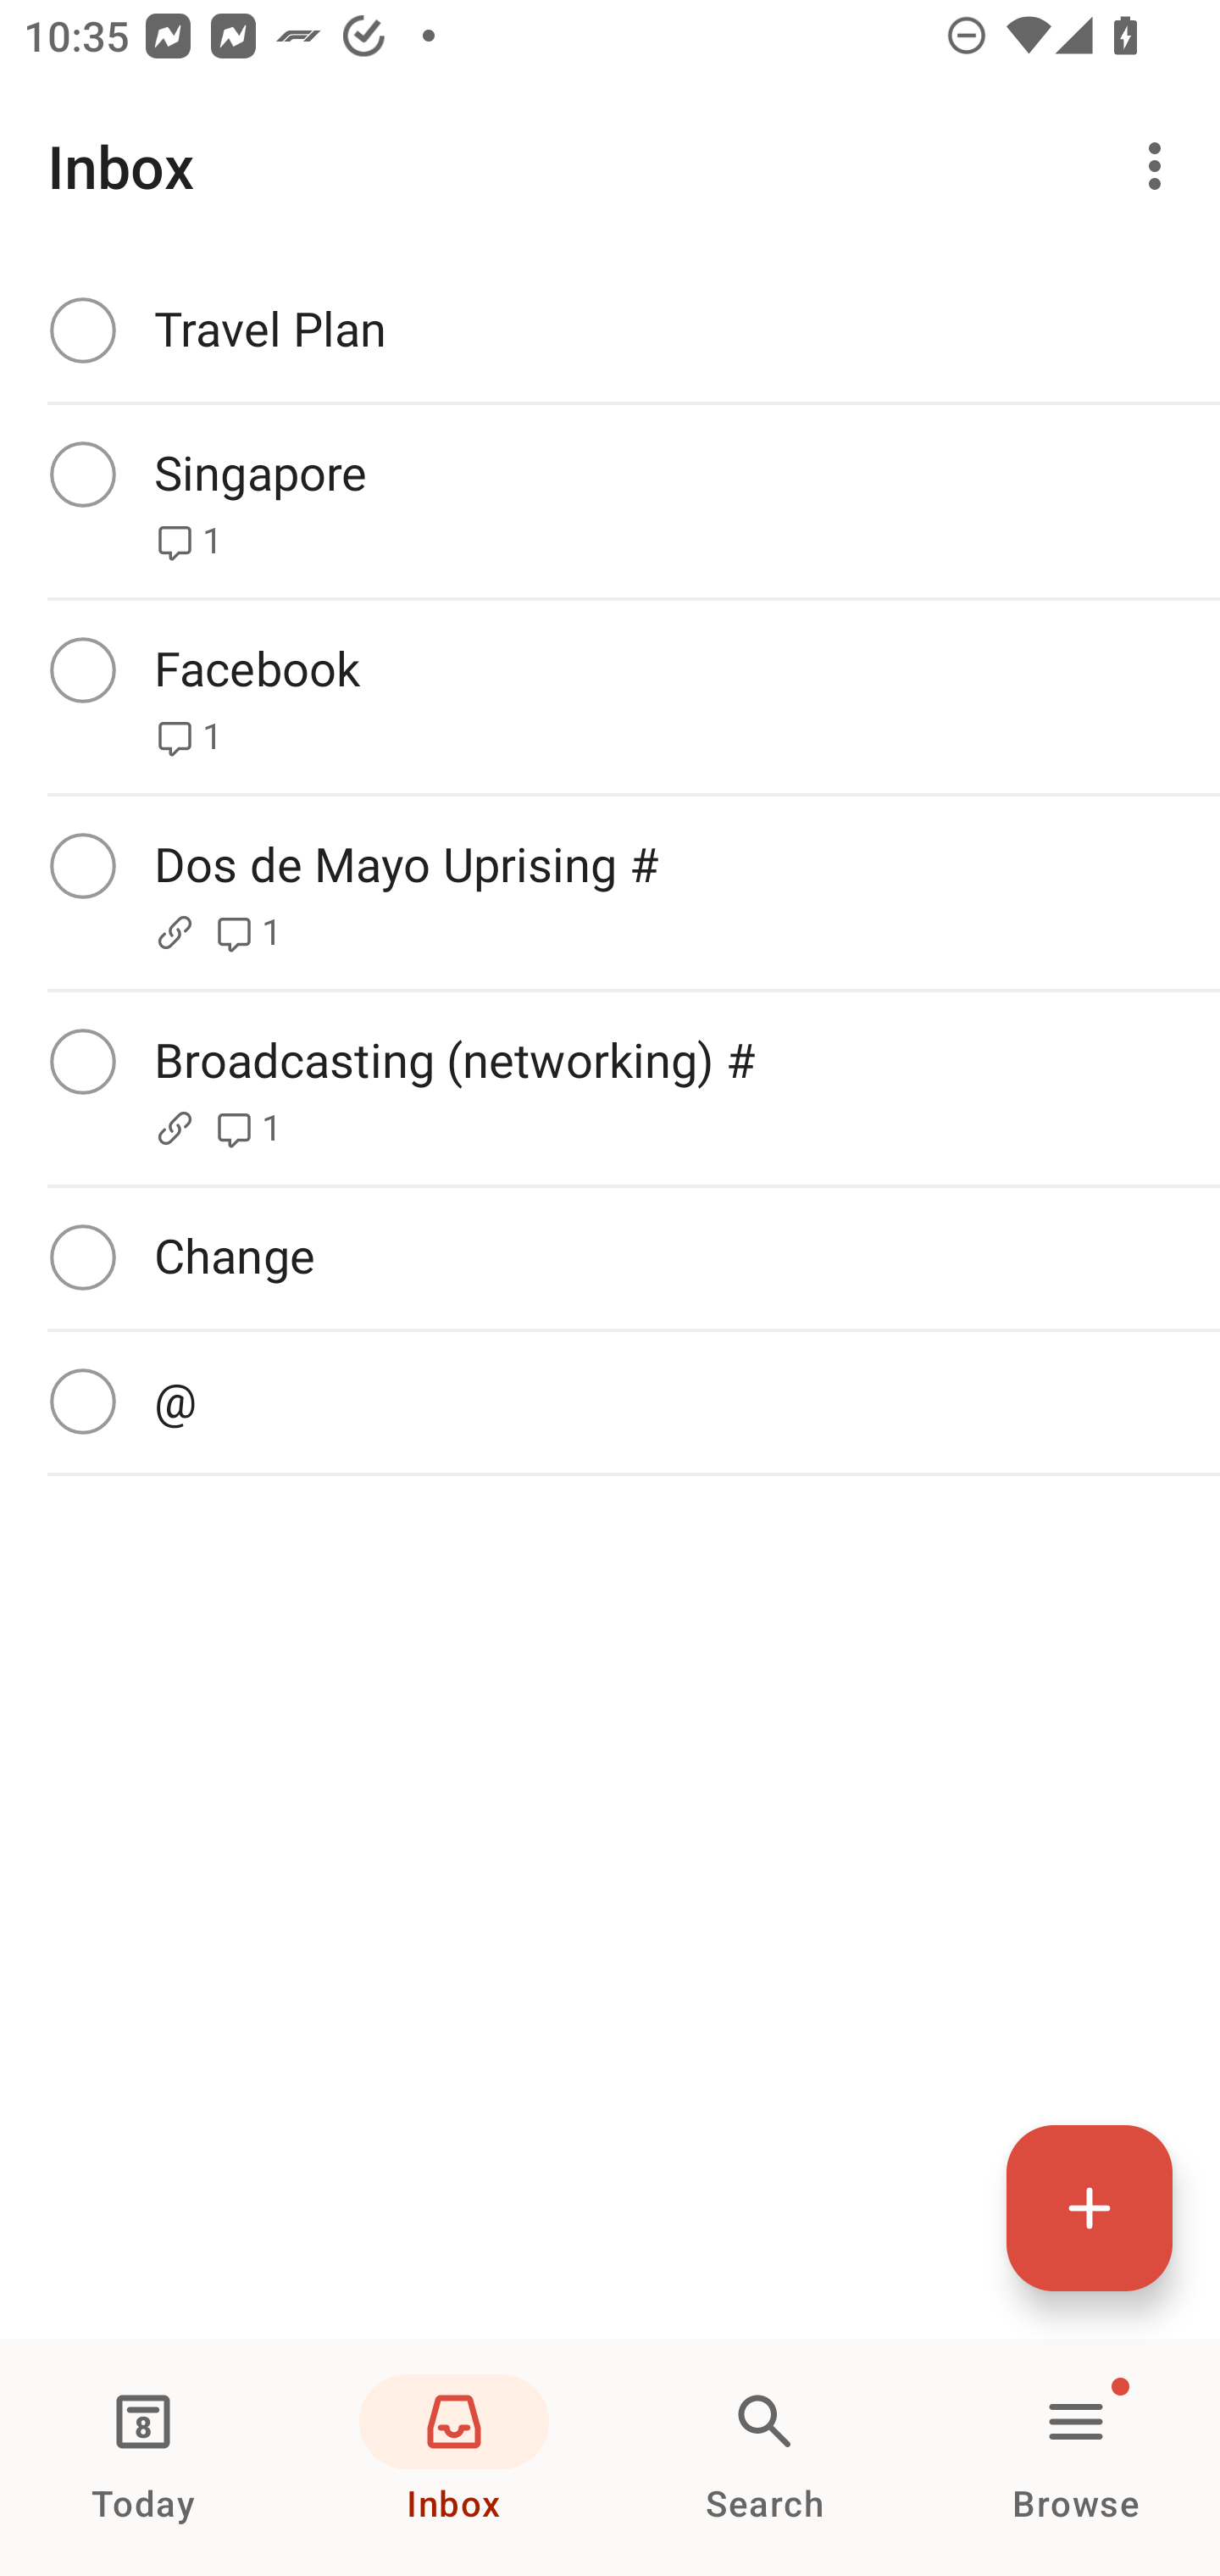  What do you see at coordinates (1090, 2207) in the screenshot?
I see `Quick add` at bounding box center [1090, 2207].